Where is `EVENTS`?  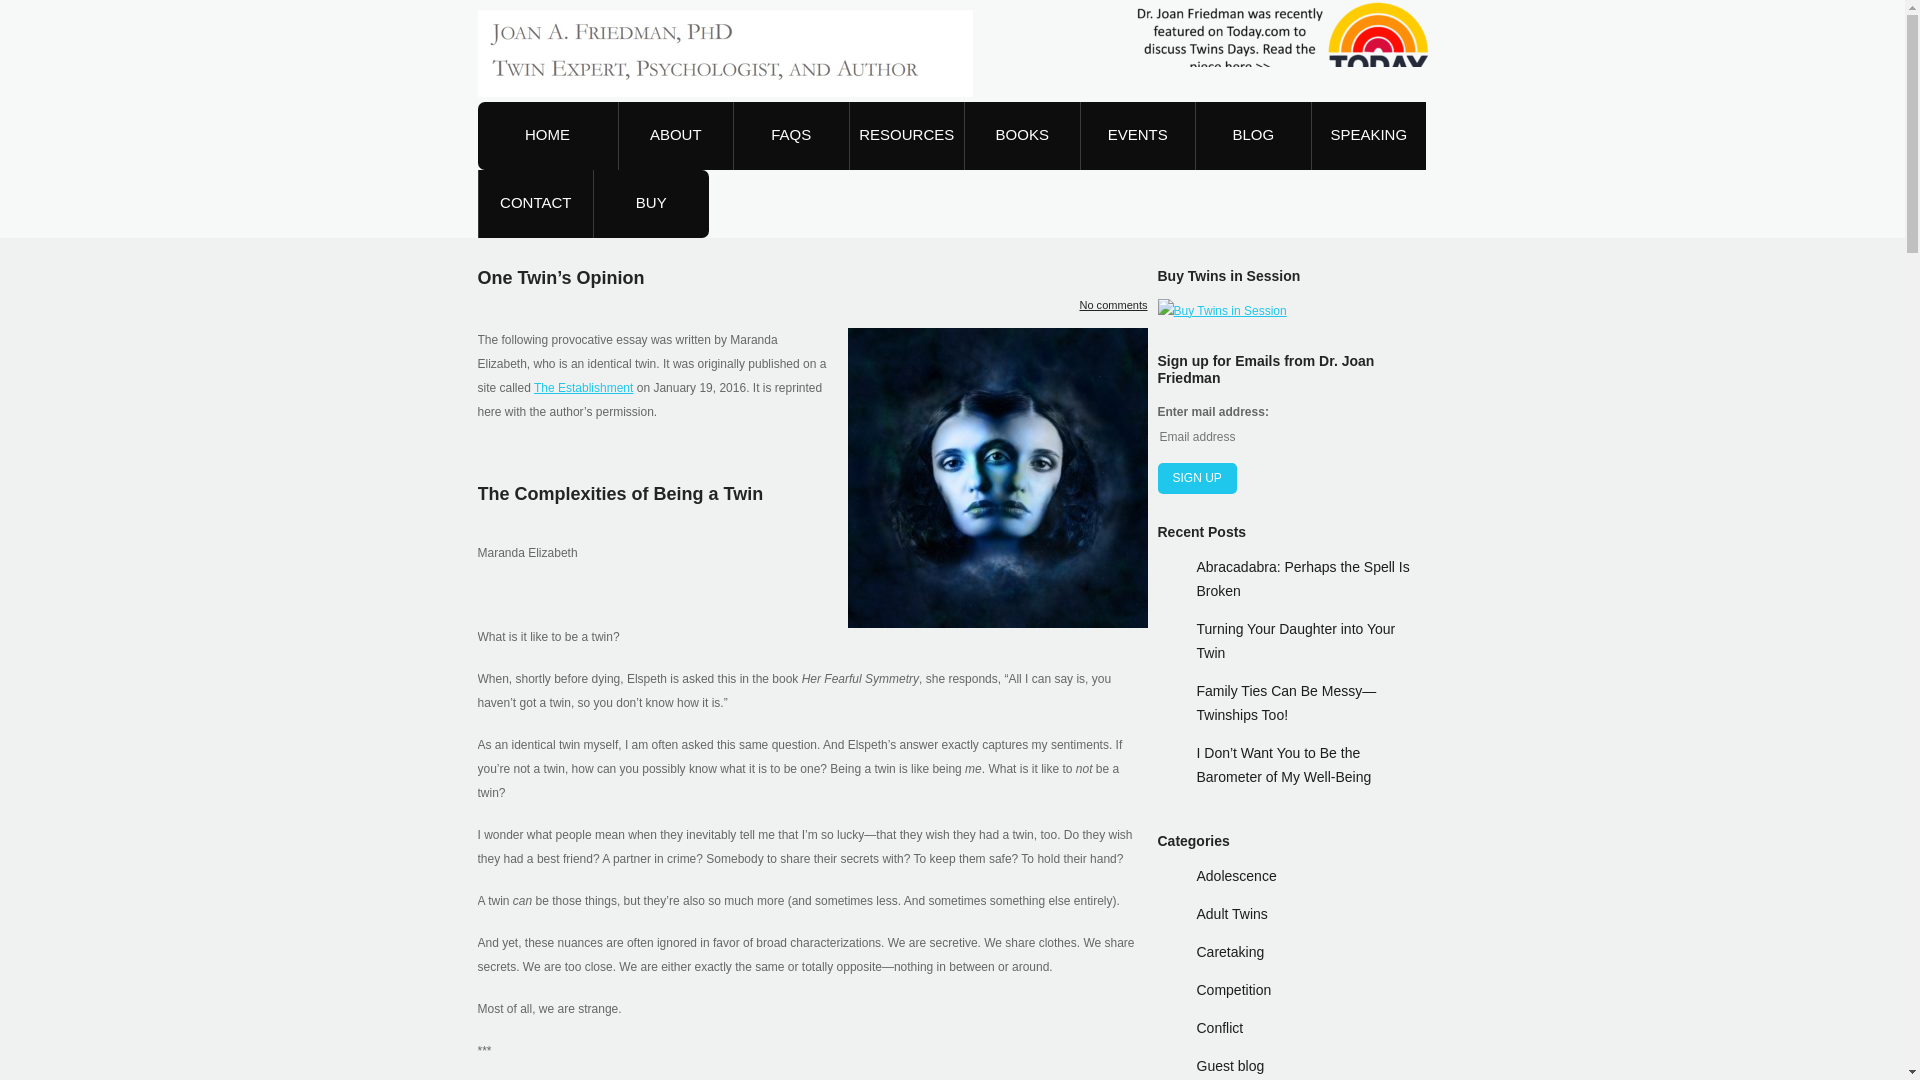
EVENTS is located at coordinates (1136, 135).